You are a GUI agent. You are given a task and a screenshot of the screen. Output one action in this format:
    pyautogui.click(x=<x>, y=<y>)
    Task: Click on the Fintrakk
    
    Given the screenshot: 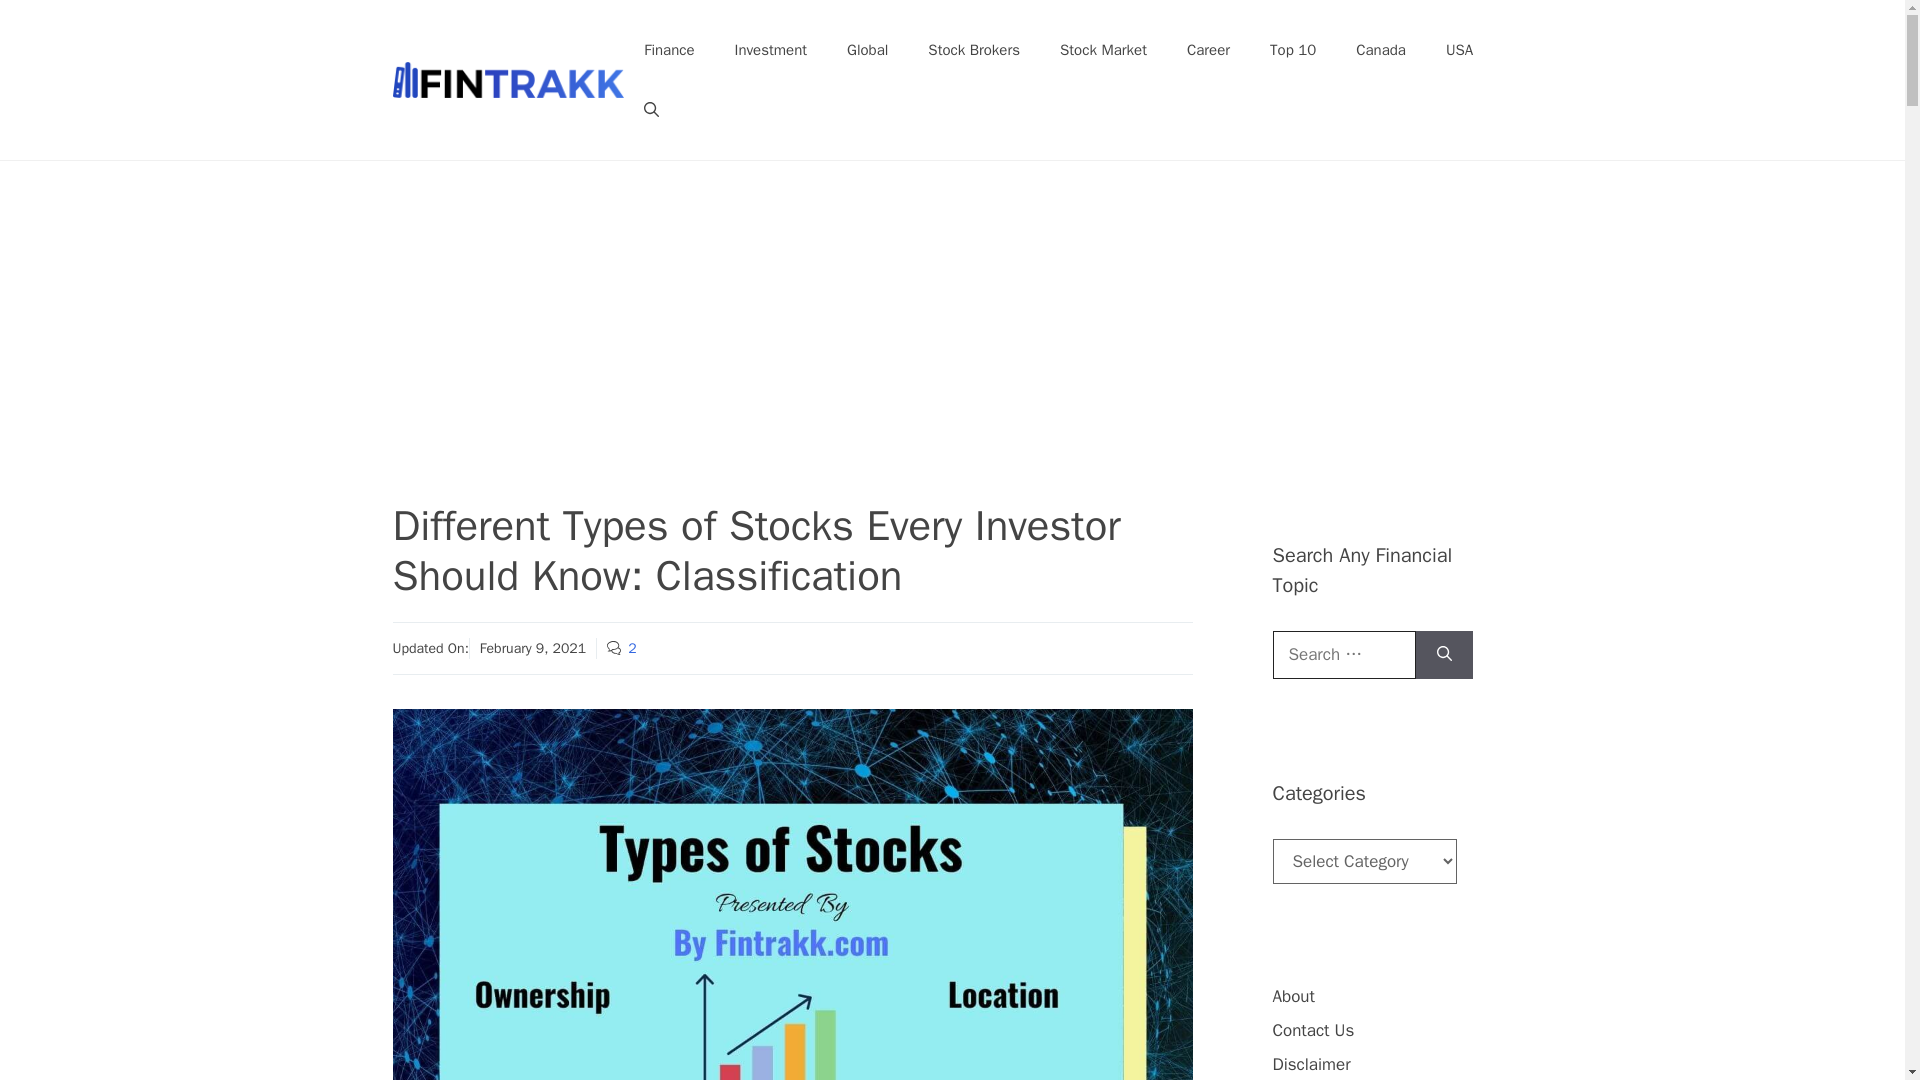 What is the action you would take?
    pyautogui.click(x=508, y=80)
    